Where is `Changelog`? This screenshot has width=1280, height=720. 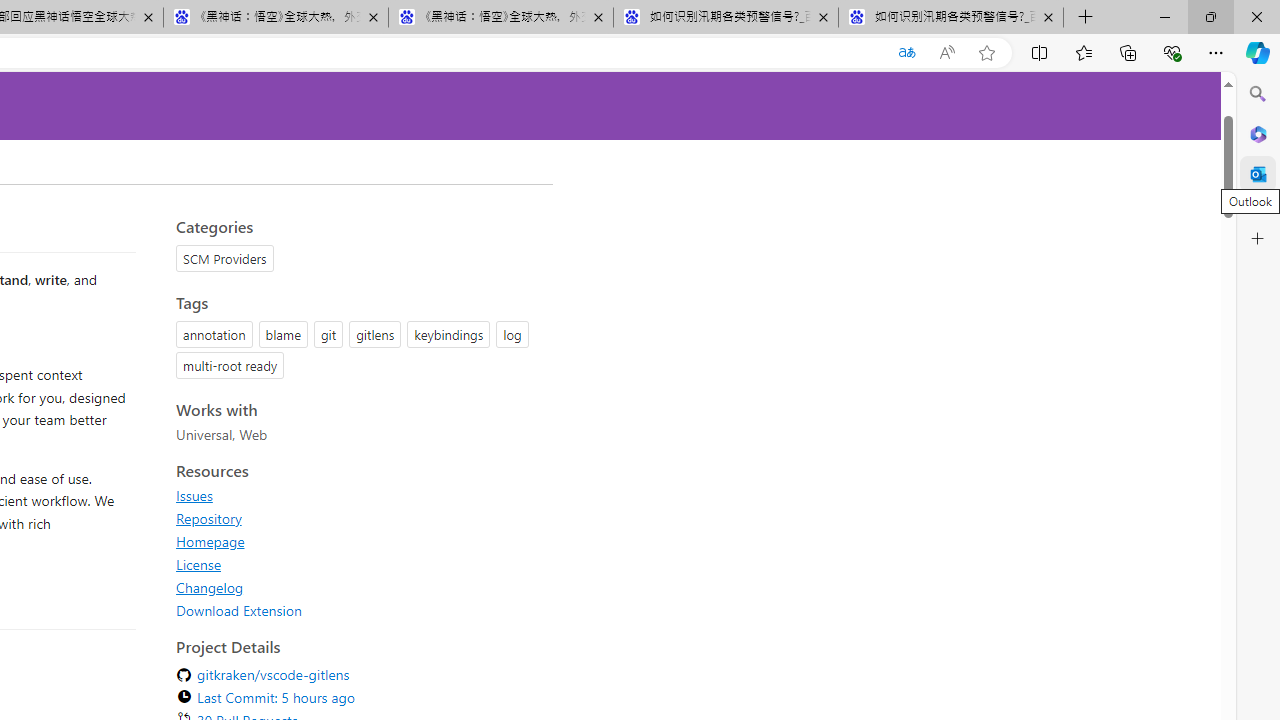
Changelog is located at coordinates (210, 587).